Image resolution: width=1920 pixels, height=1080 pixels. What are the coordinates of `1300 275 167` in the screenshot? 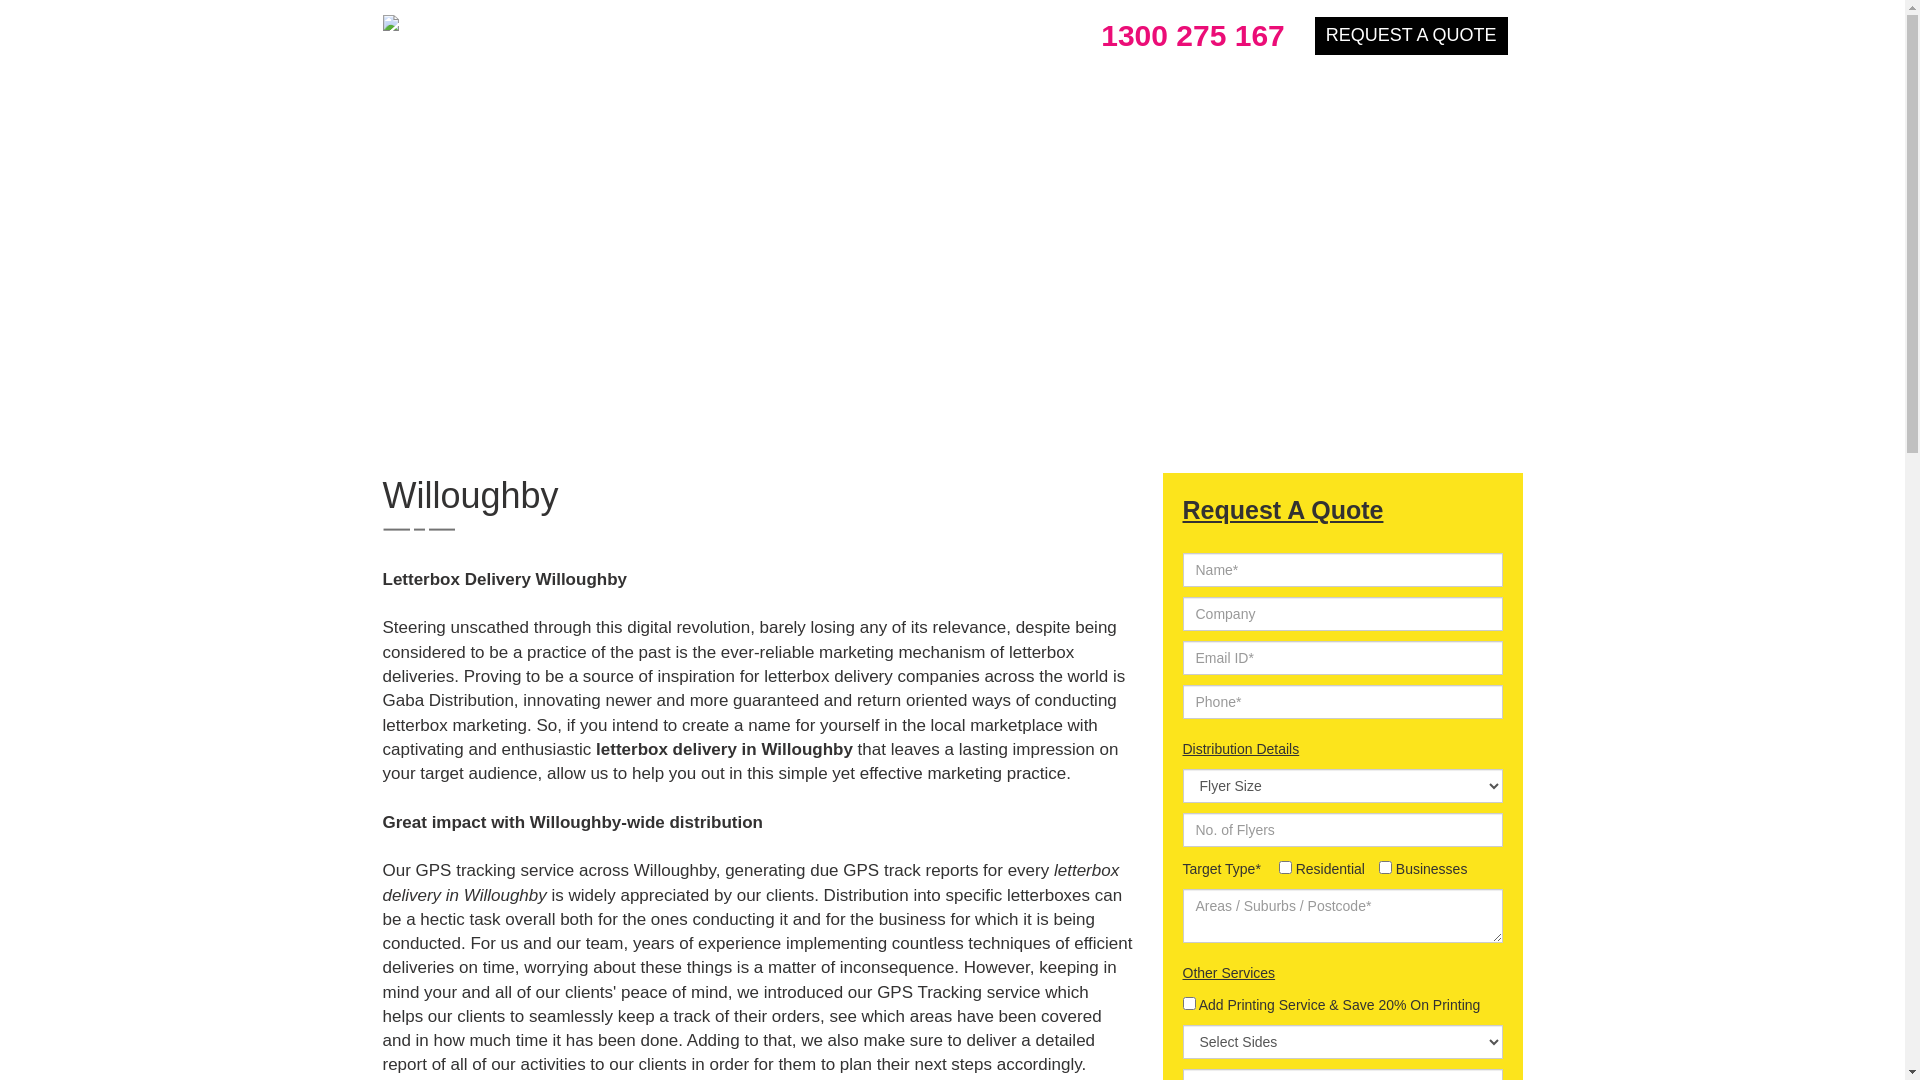 It's located at (1186, 36).